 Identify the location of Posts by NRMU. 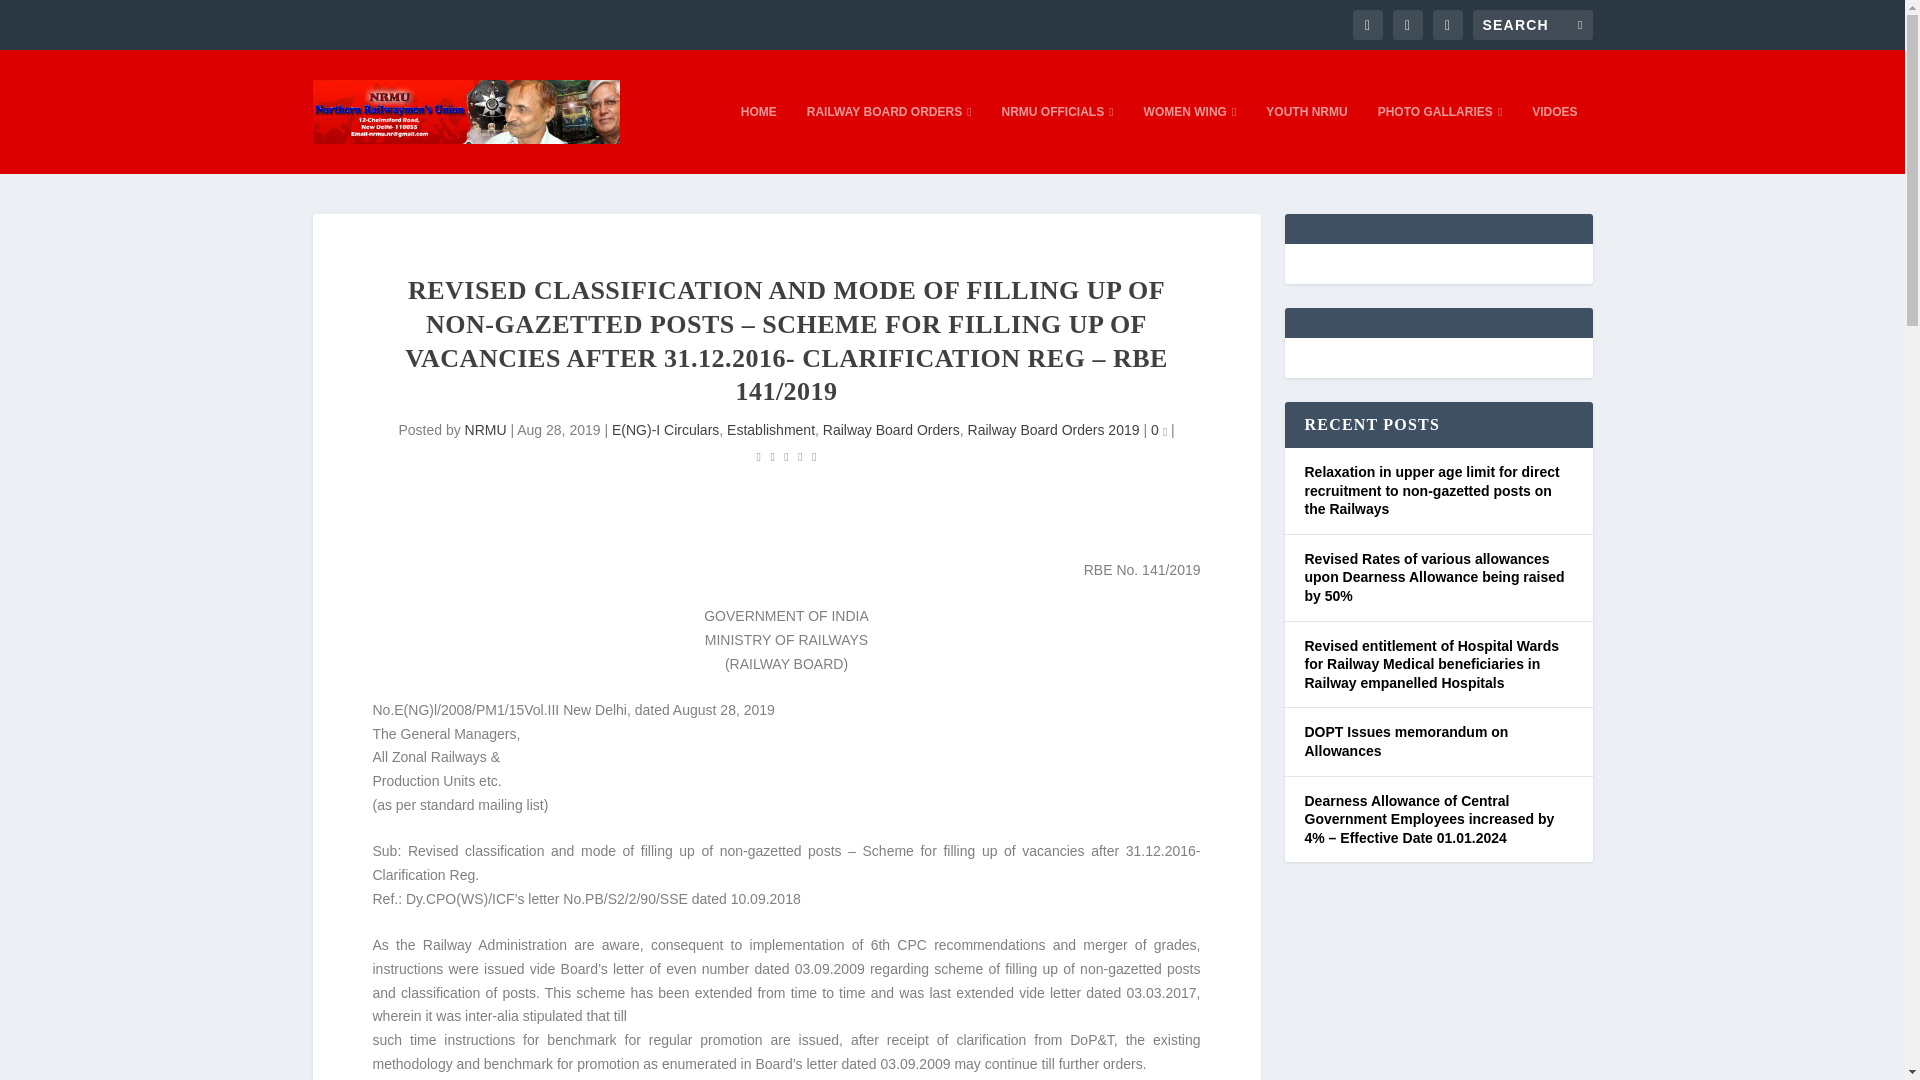
(485, 430).